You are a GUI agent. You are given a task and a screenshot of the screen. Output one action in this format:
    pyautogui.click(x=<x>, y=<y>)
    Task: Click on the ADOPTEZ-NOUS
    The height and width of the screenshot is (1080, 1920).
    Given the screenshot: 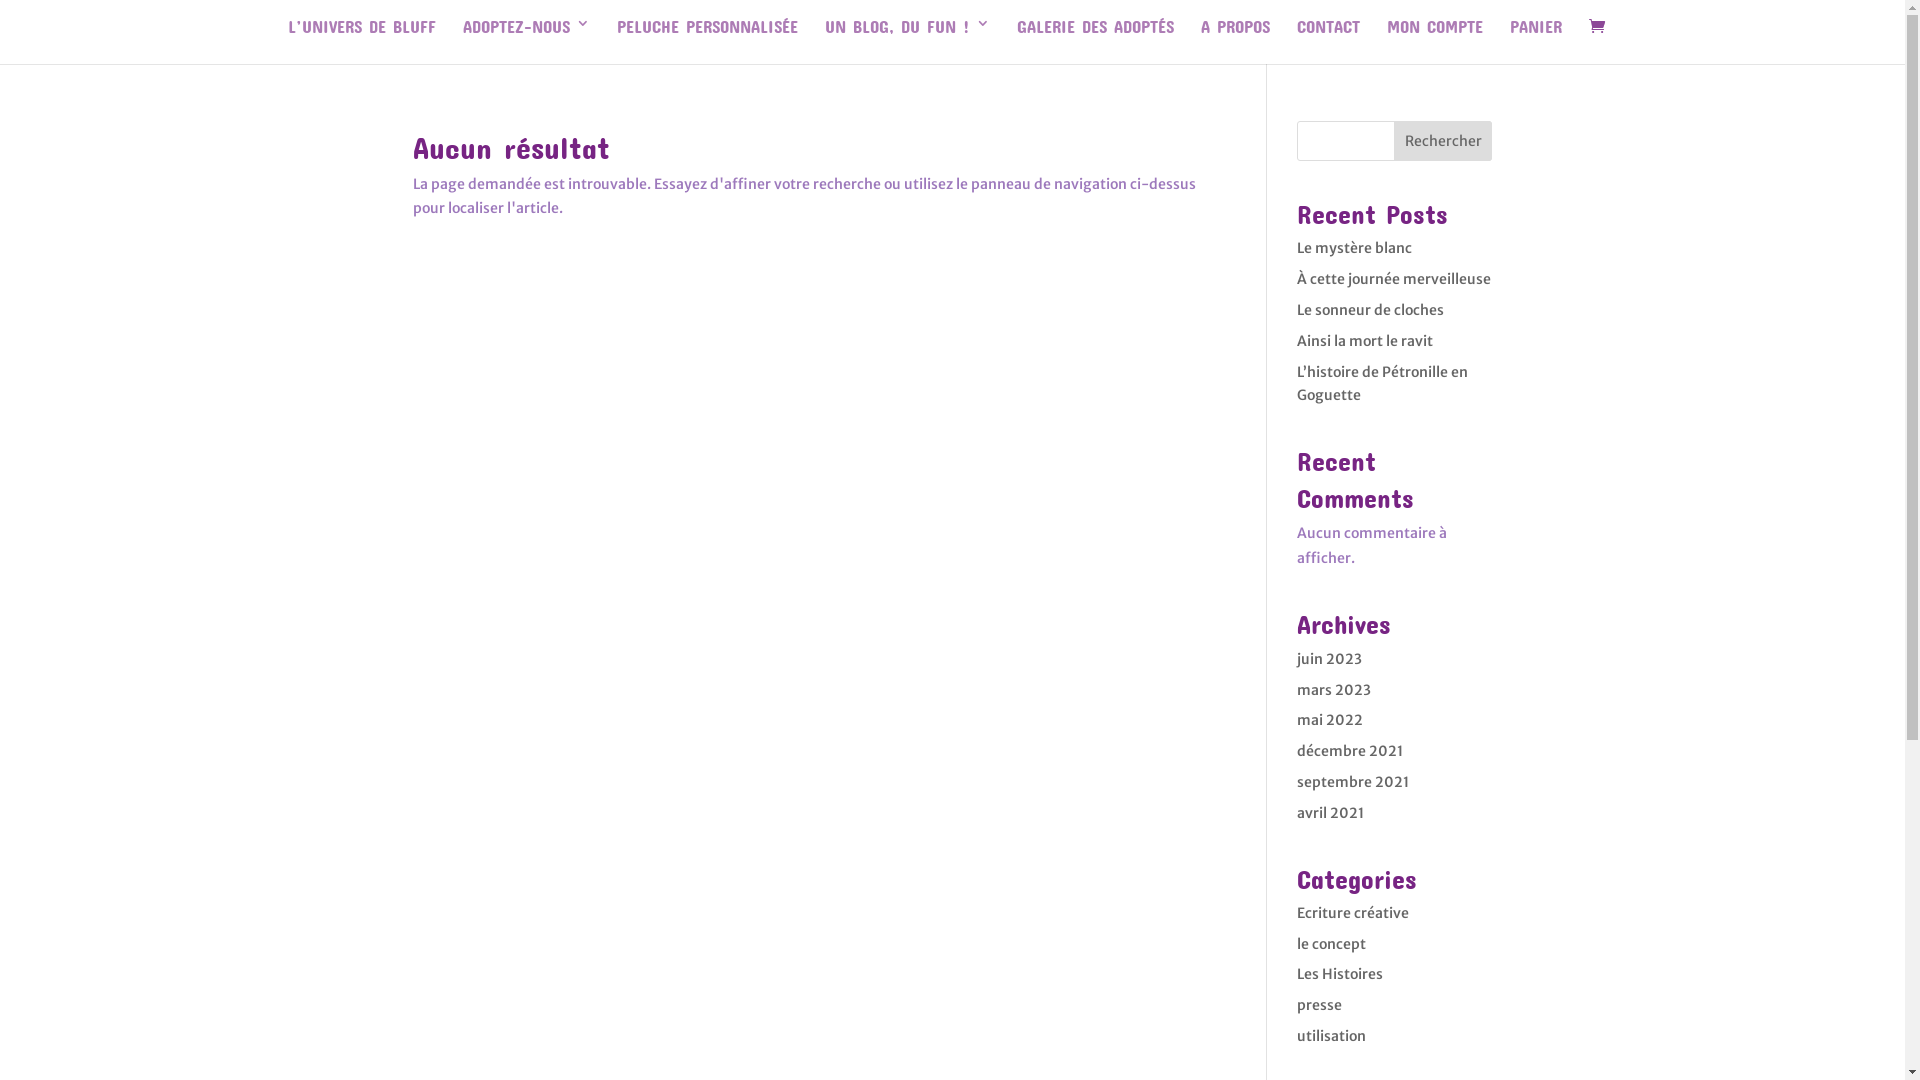 What is the action you would take?
    pyautogui.click(x=526, y=40)
    